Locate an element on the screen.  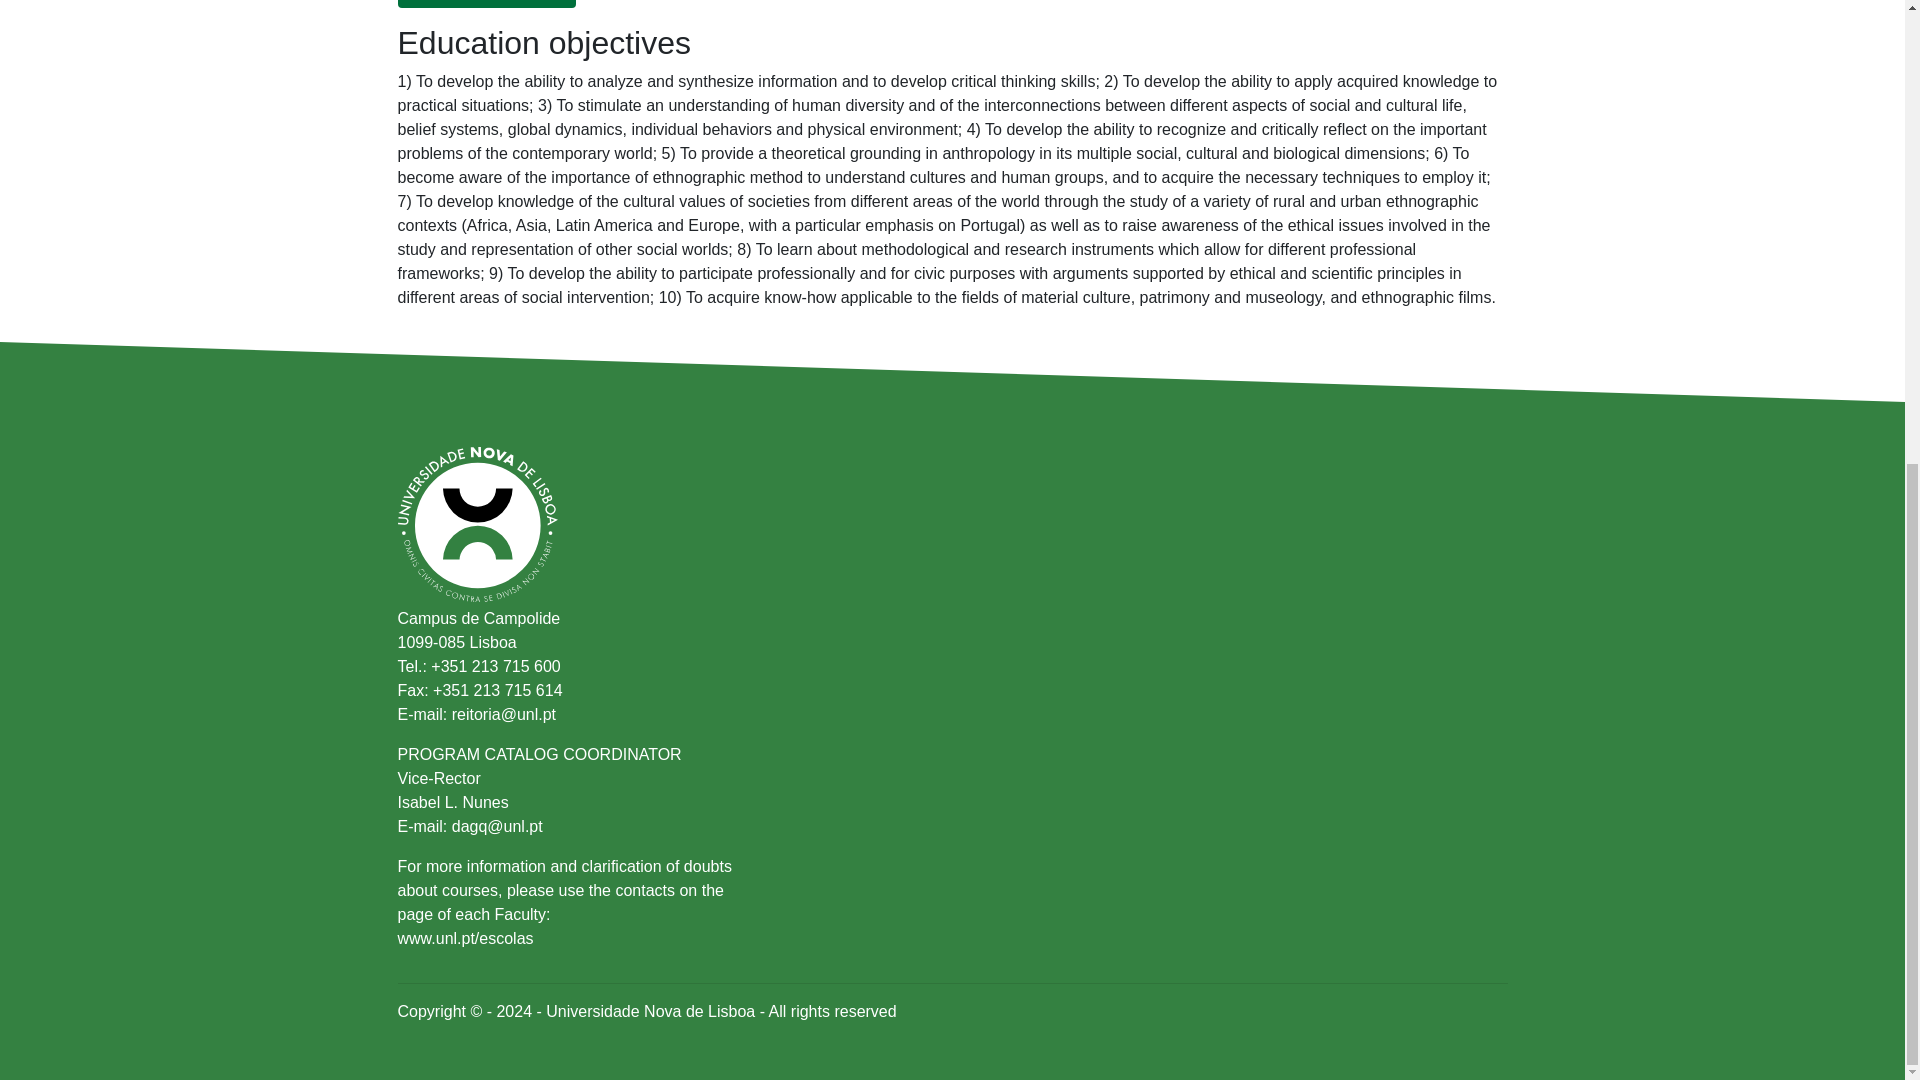
Structure is located at coordinates (831, 4).